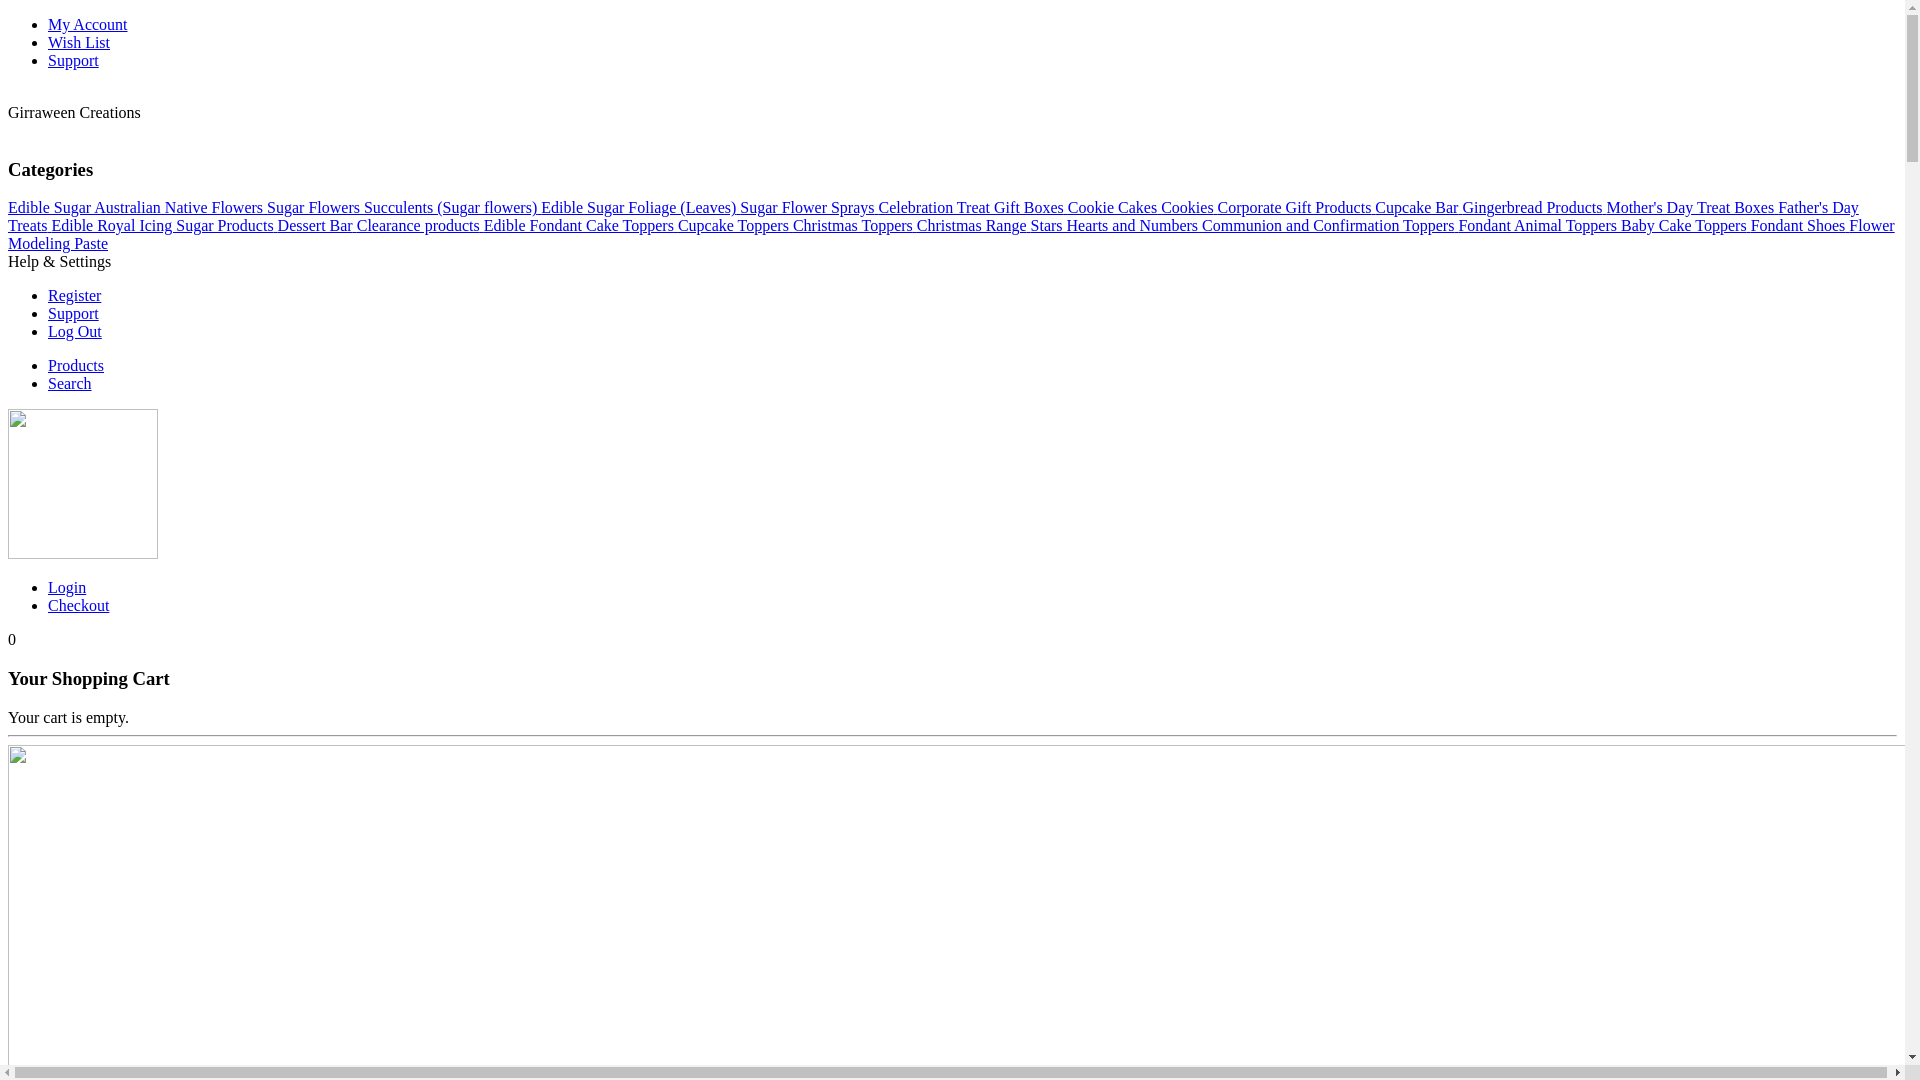  Describe the element at coordinates (74, 314) in the screenshot. I see `Support` at that location.